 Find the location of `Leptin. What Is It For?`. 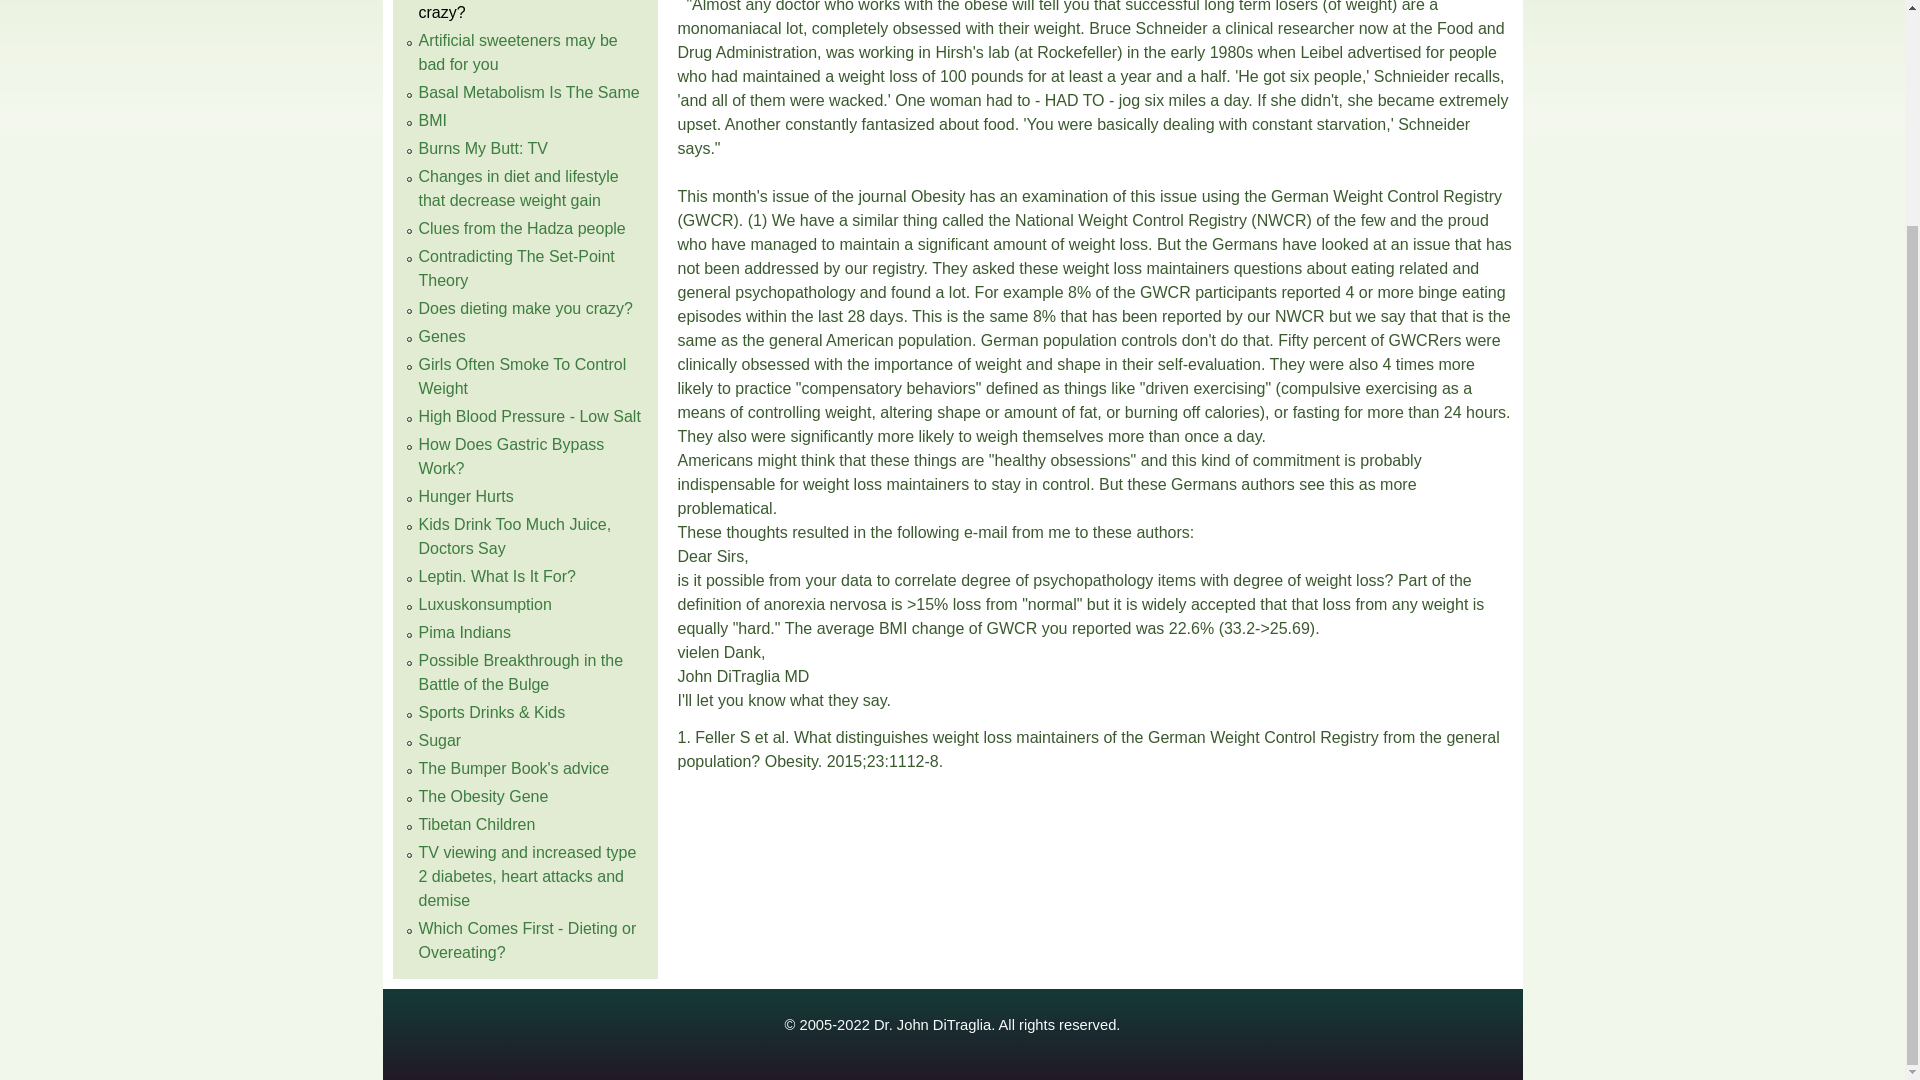

Leptin. What Is It For? is located at coordinates (496, 576).